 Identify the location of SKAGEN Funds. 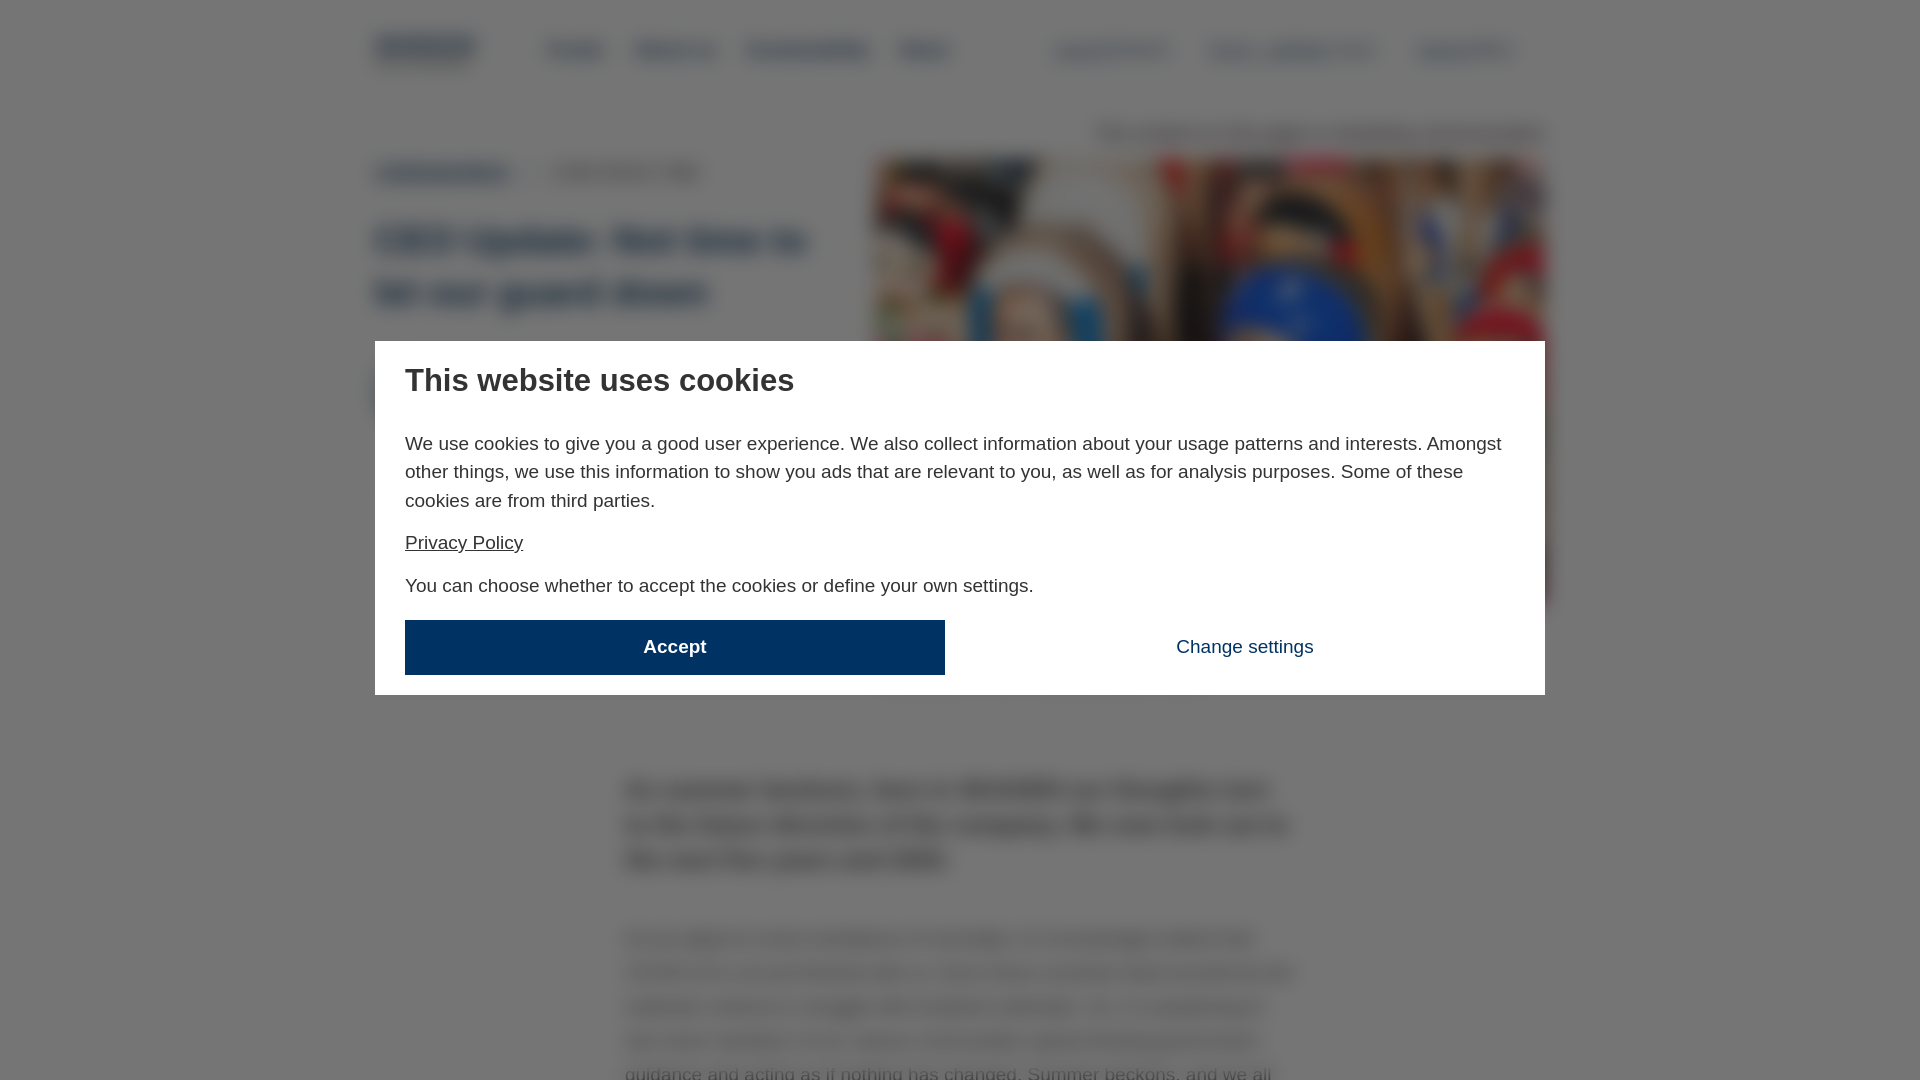
(426, 52).